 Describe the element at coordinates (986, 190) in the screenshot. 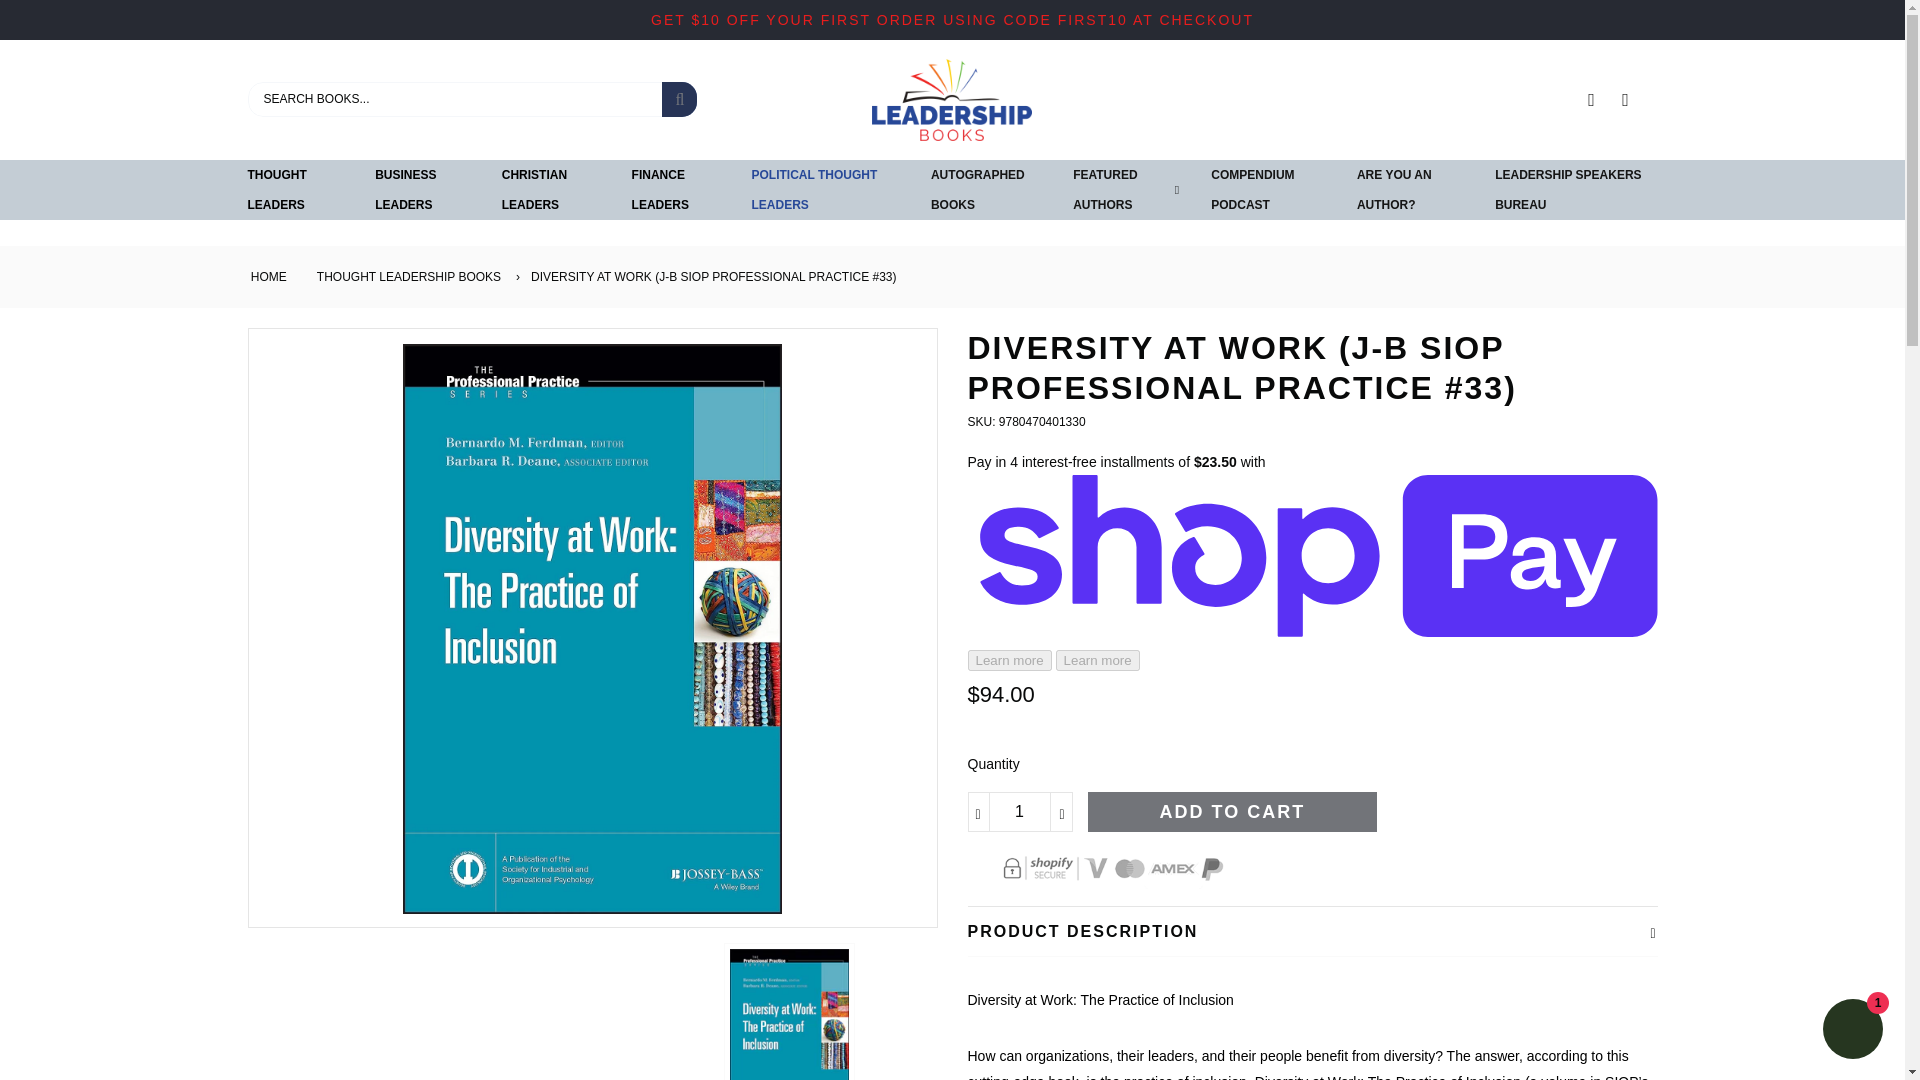

I see `AUTOGRAPHED BOOKS` at that location.